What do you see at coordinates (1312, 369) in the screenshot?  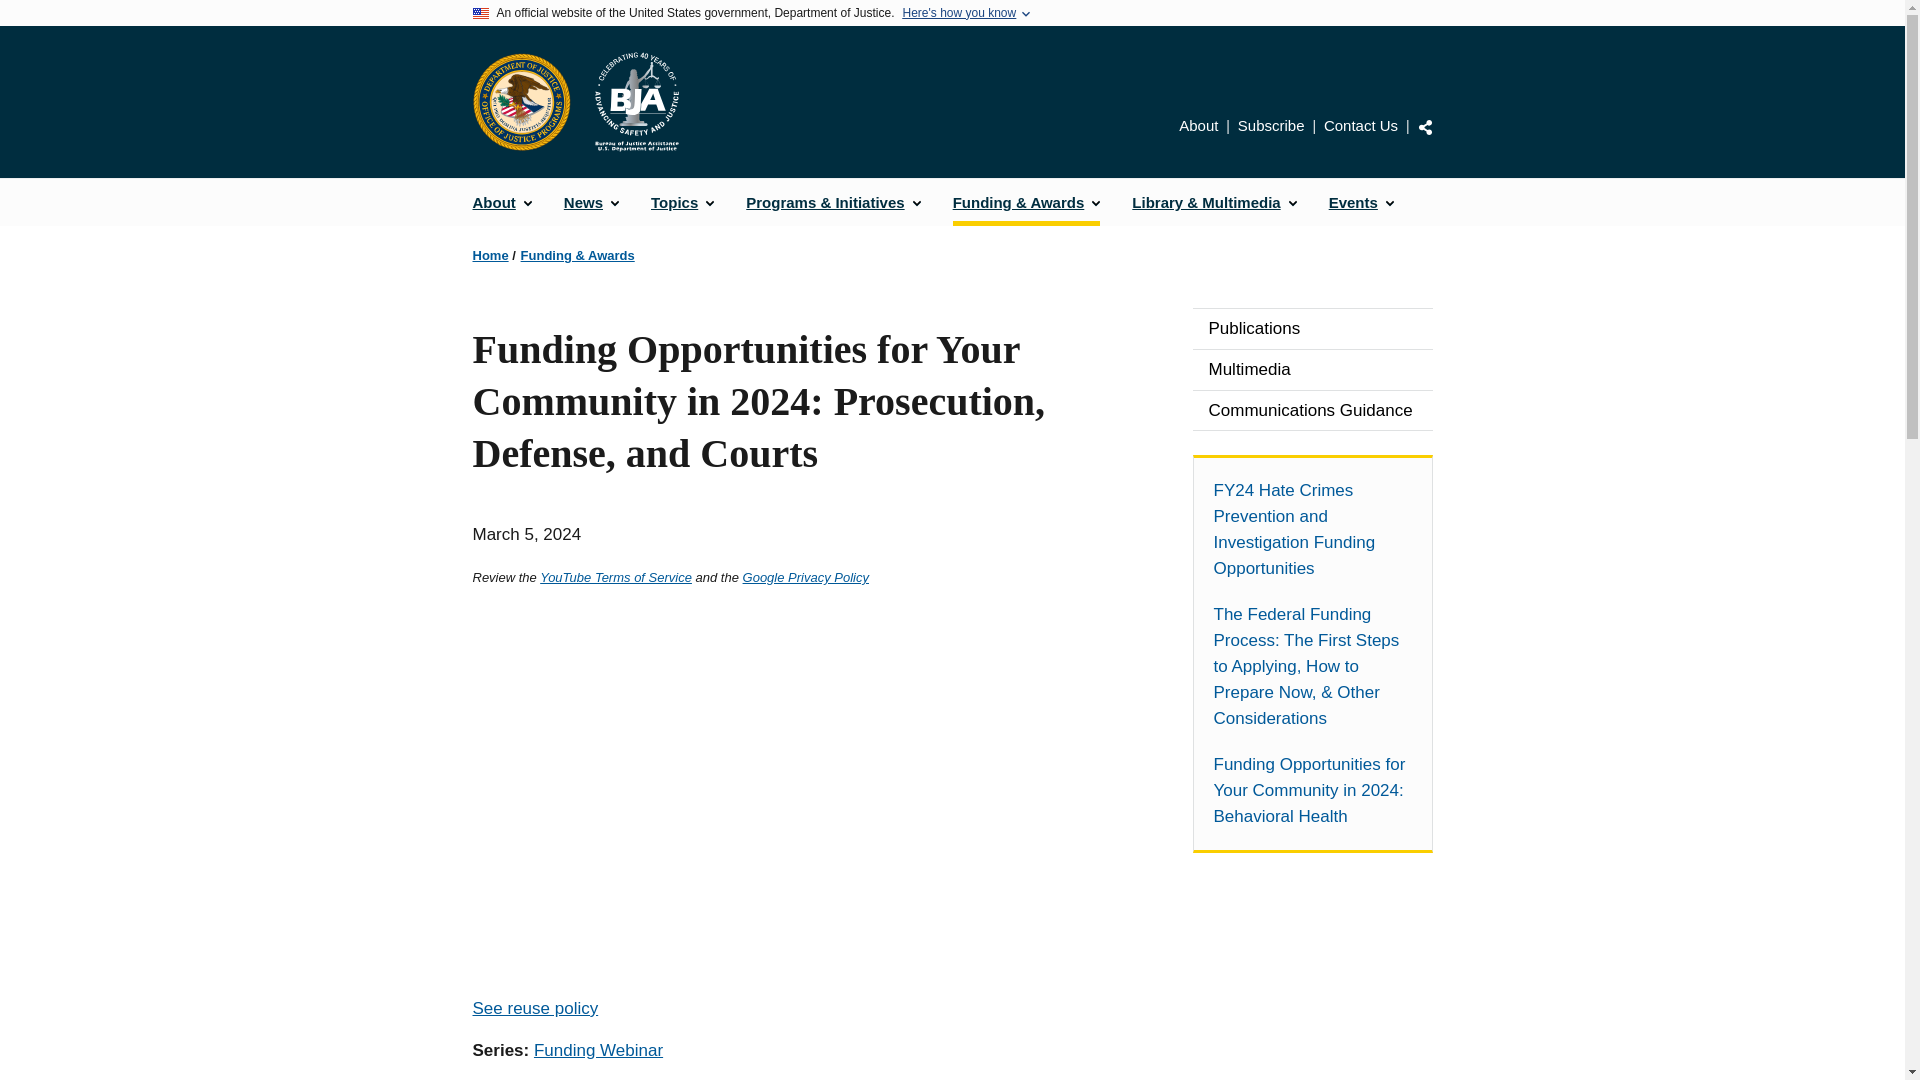 I see `Multimedia` at bounding box center [1312, 369].